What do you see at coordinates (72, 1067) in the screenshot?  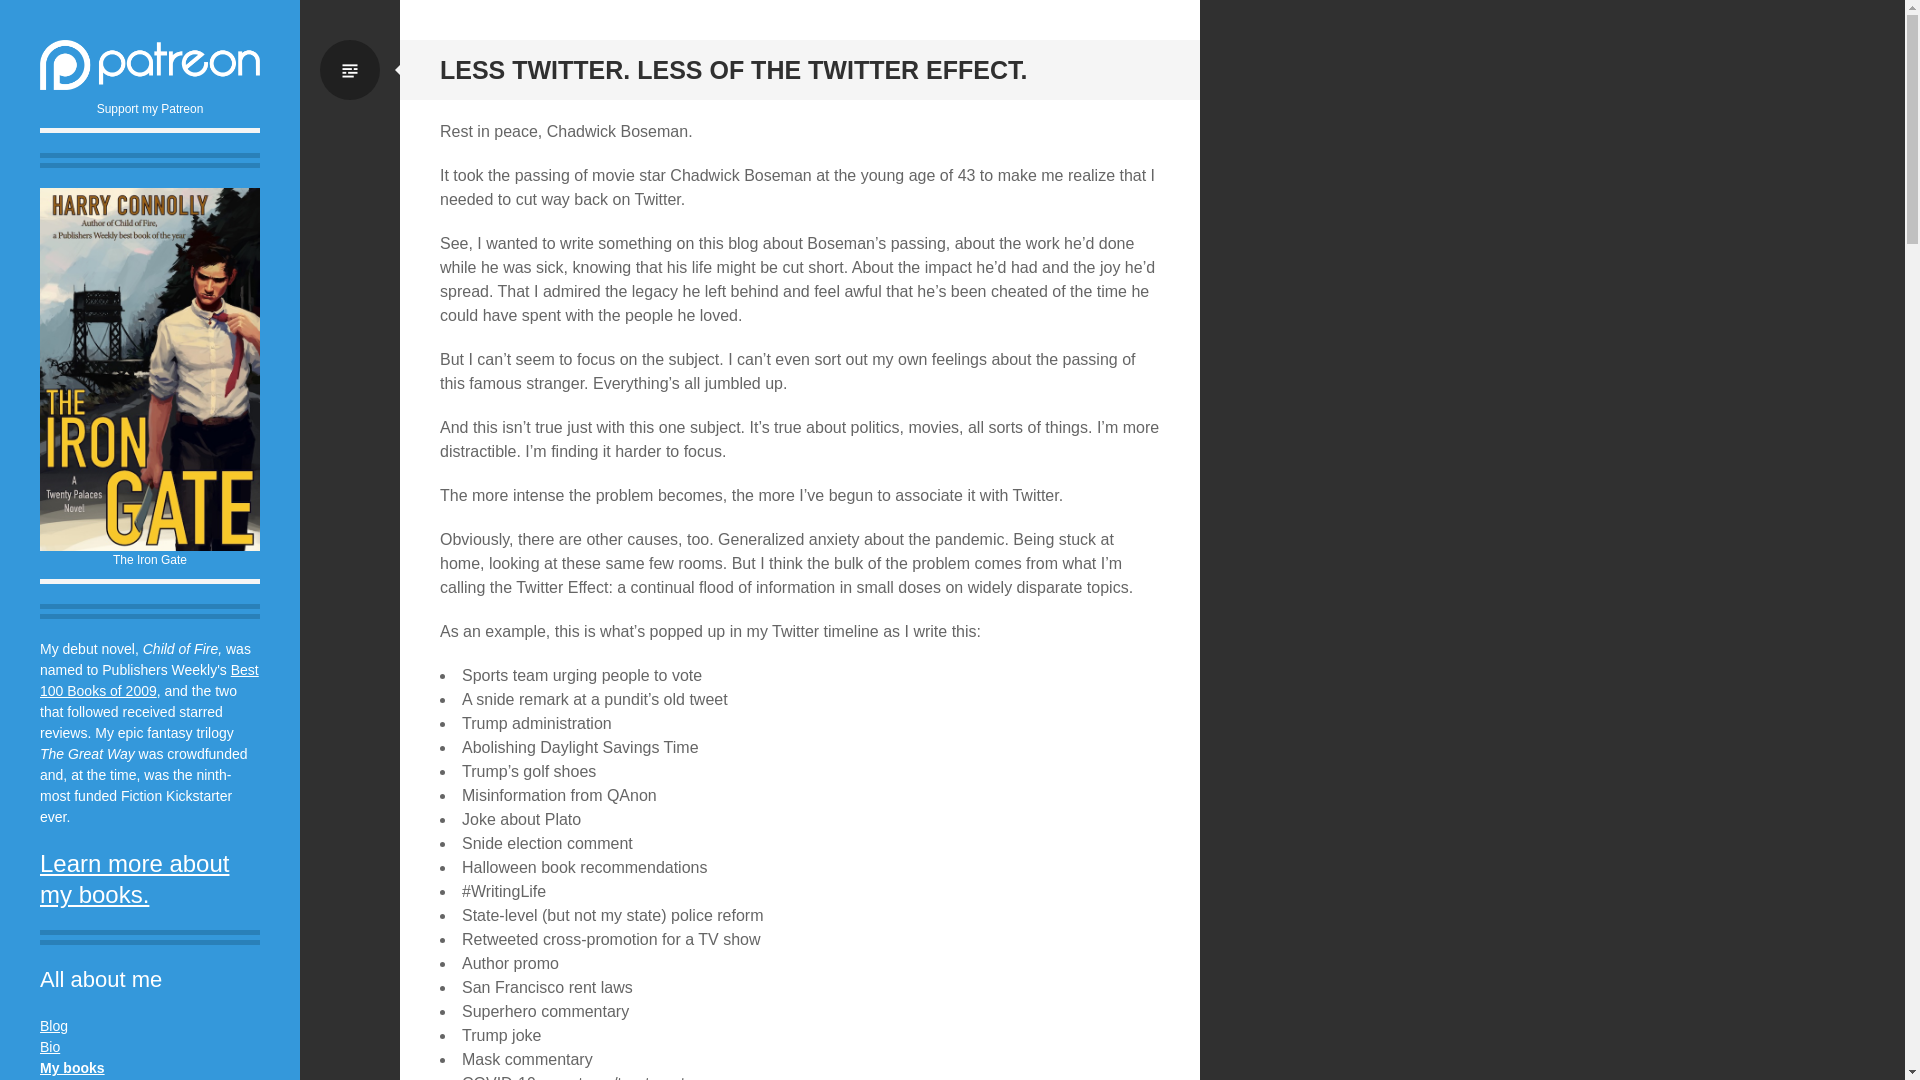 I see `Home page` at bounding box center [72, 1067].